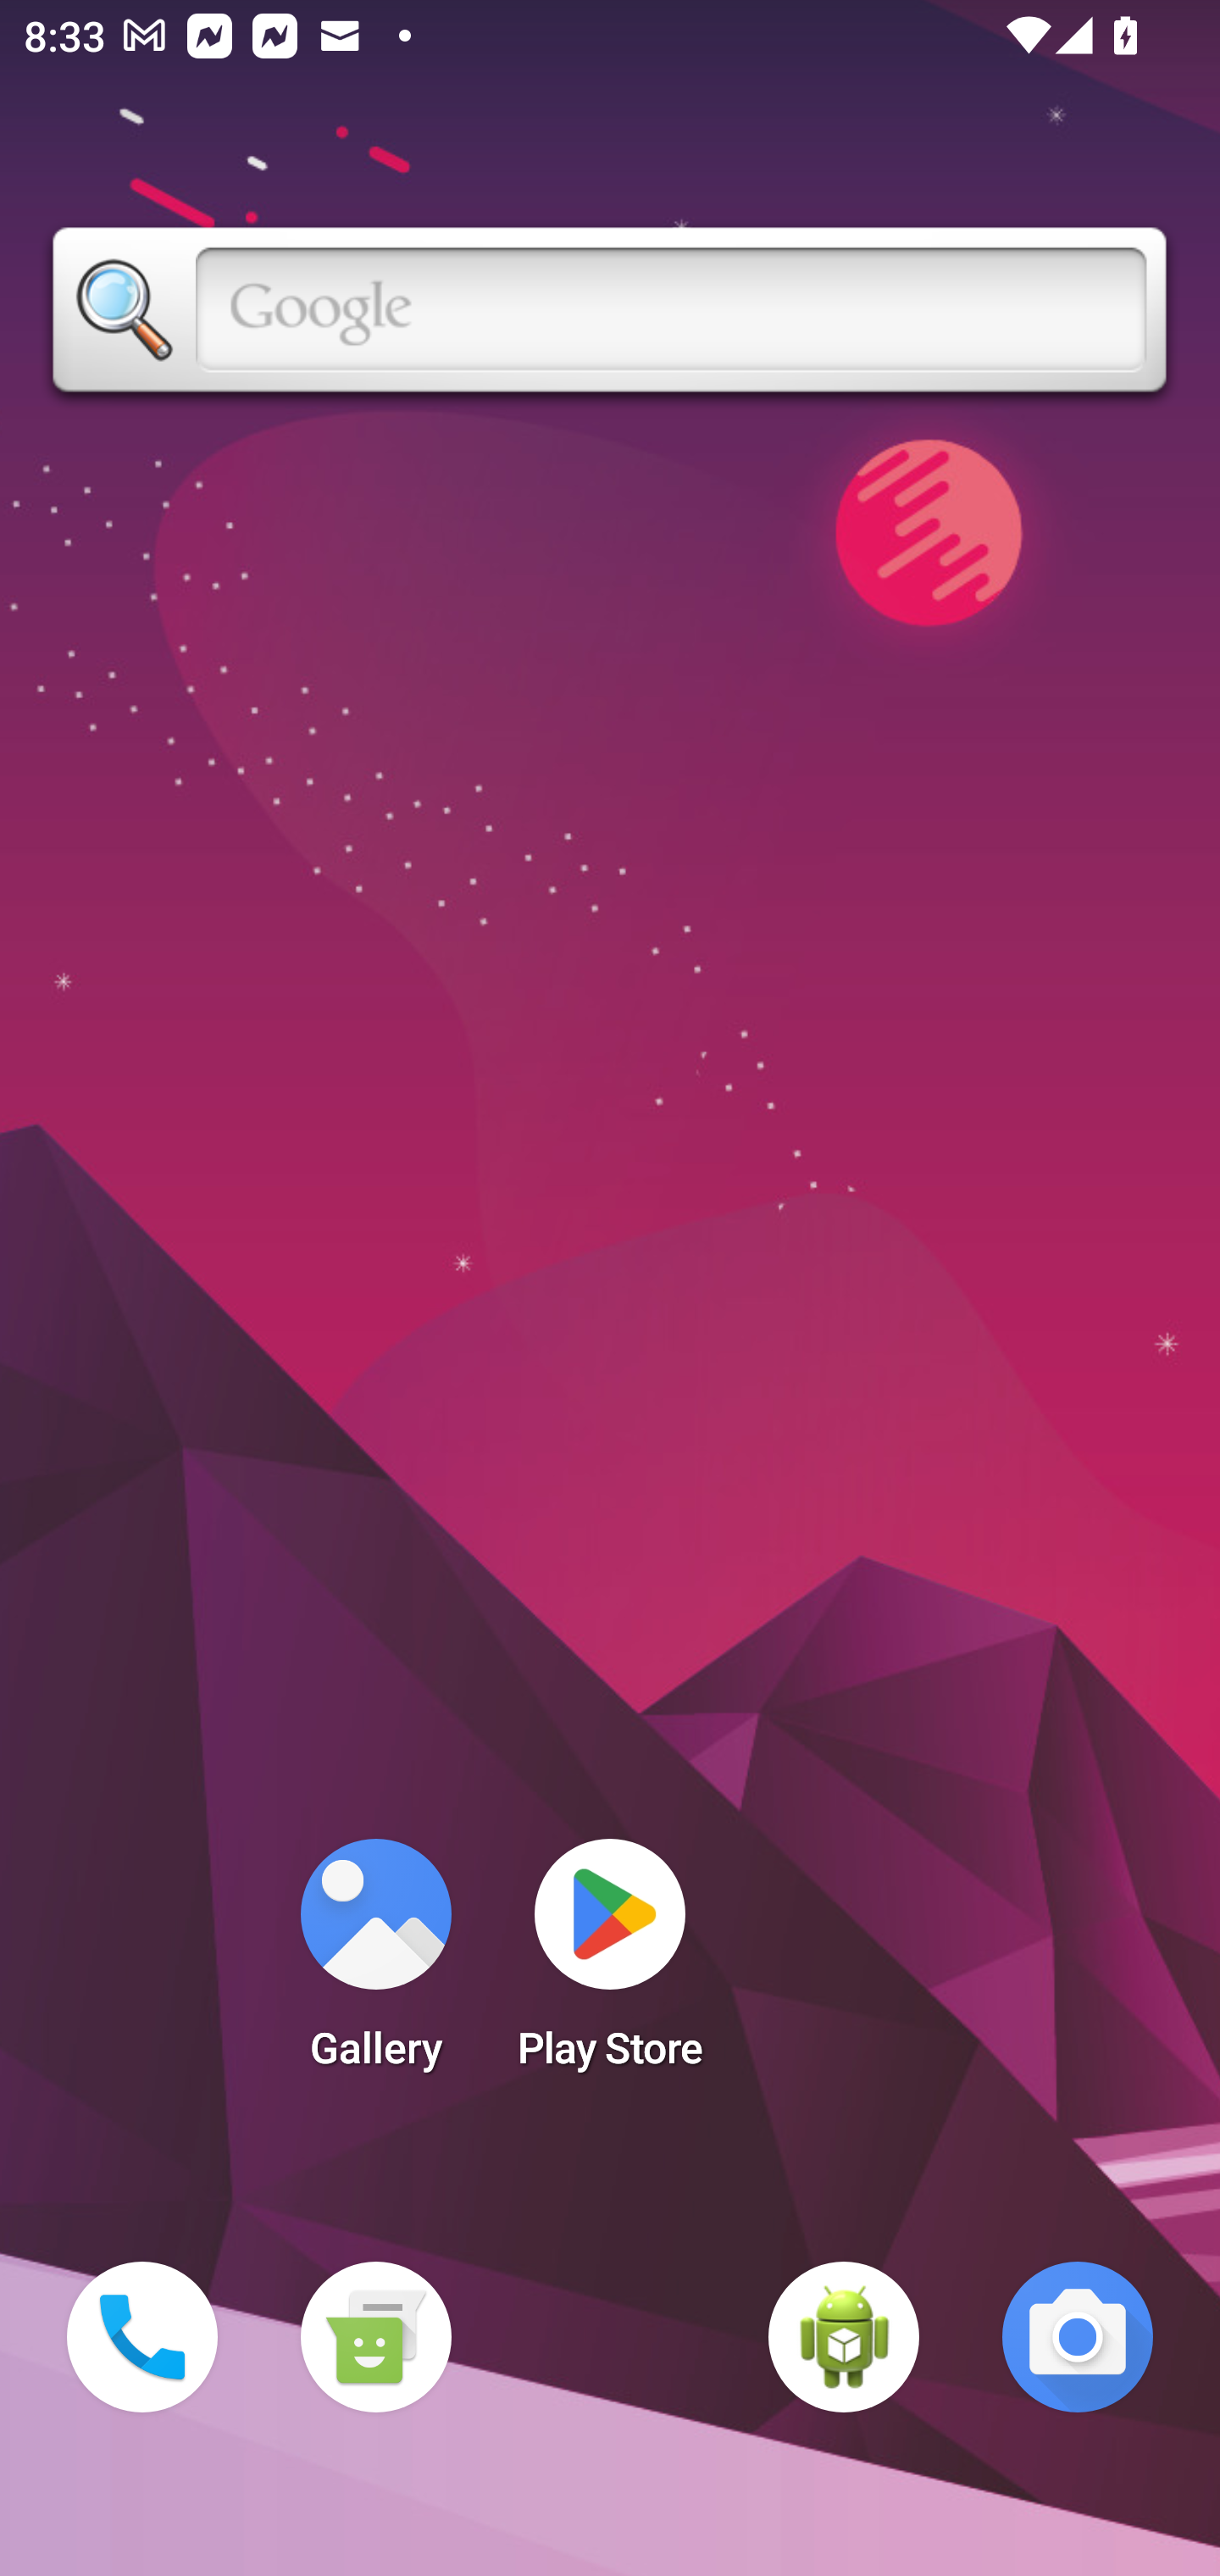 The width and height of the screenshot is (1220, 2576). I want to click on Gallery, so click(375, 1964).